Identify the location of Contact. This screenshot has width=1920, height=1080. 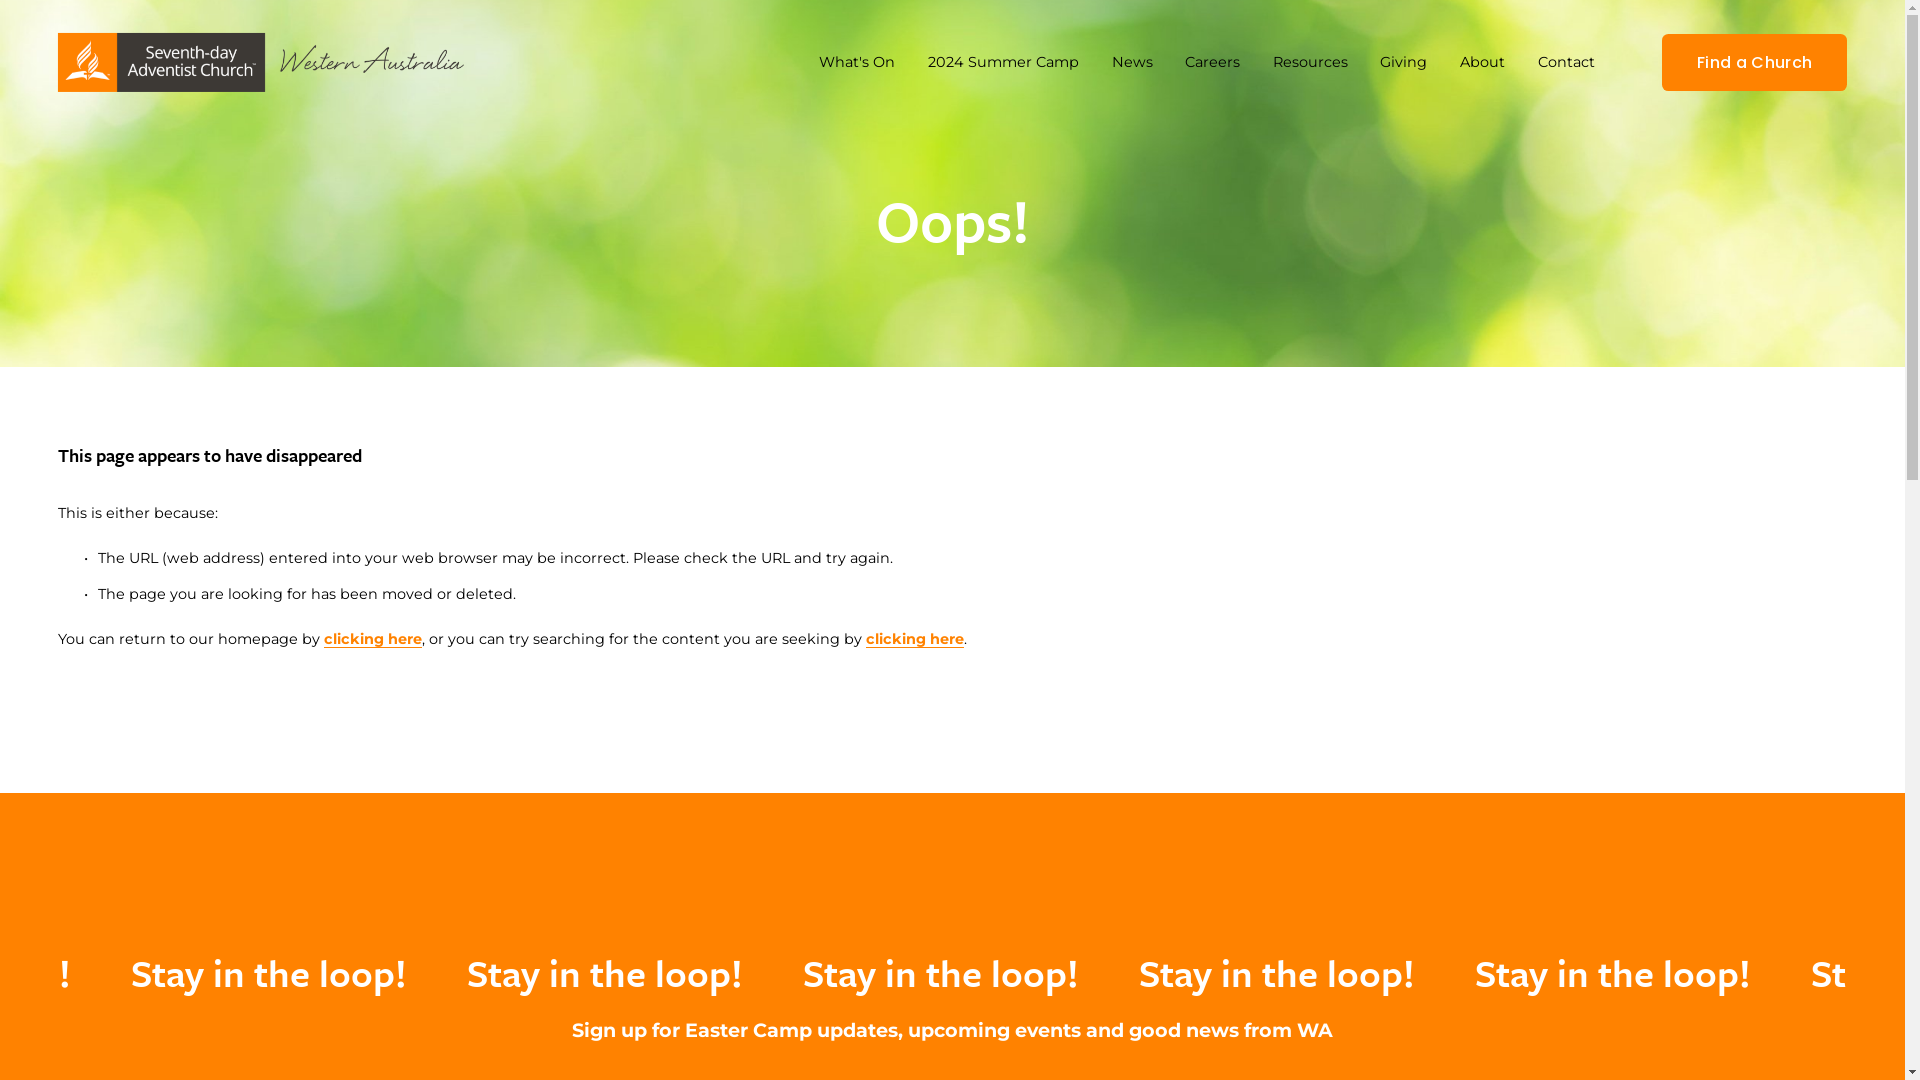
(1566, 62).